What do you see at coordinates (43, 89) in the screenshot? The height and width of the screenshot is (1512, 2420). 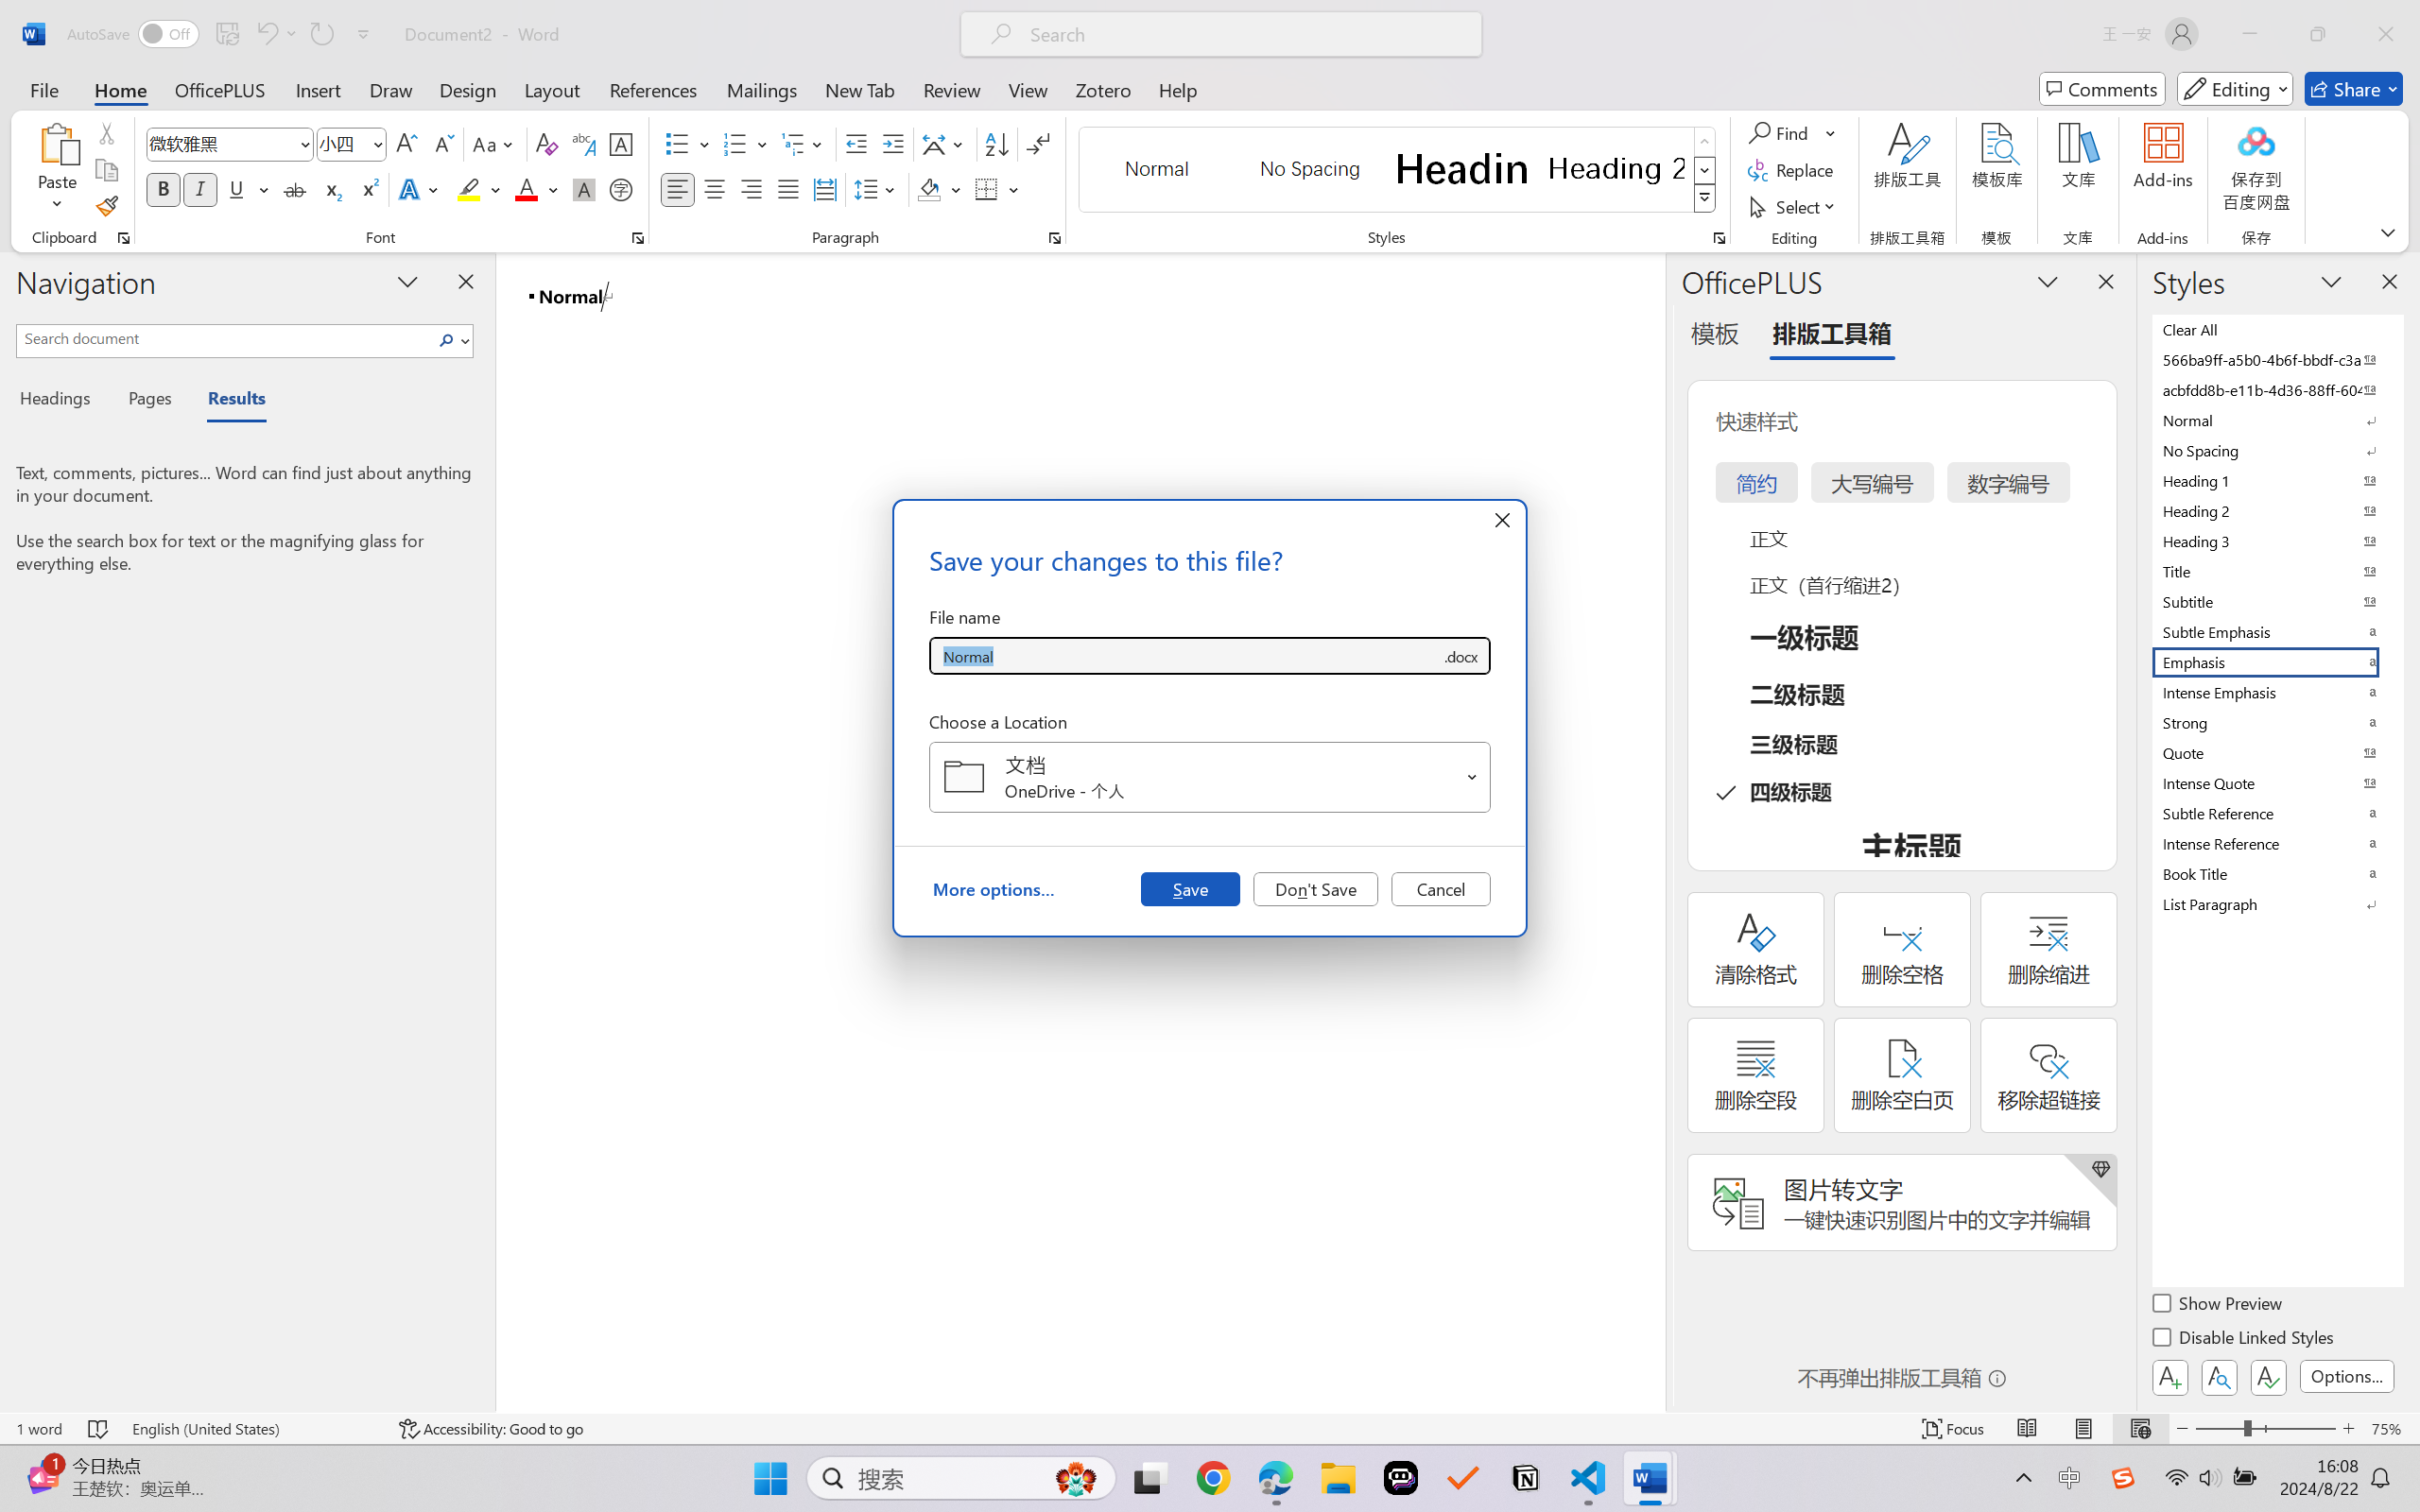 I see `File Tab` at bounding box center [43, 89].